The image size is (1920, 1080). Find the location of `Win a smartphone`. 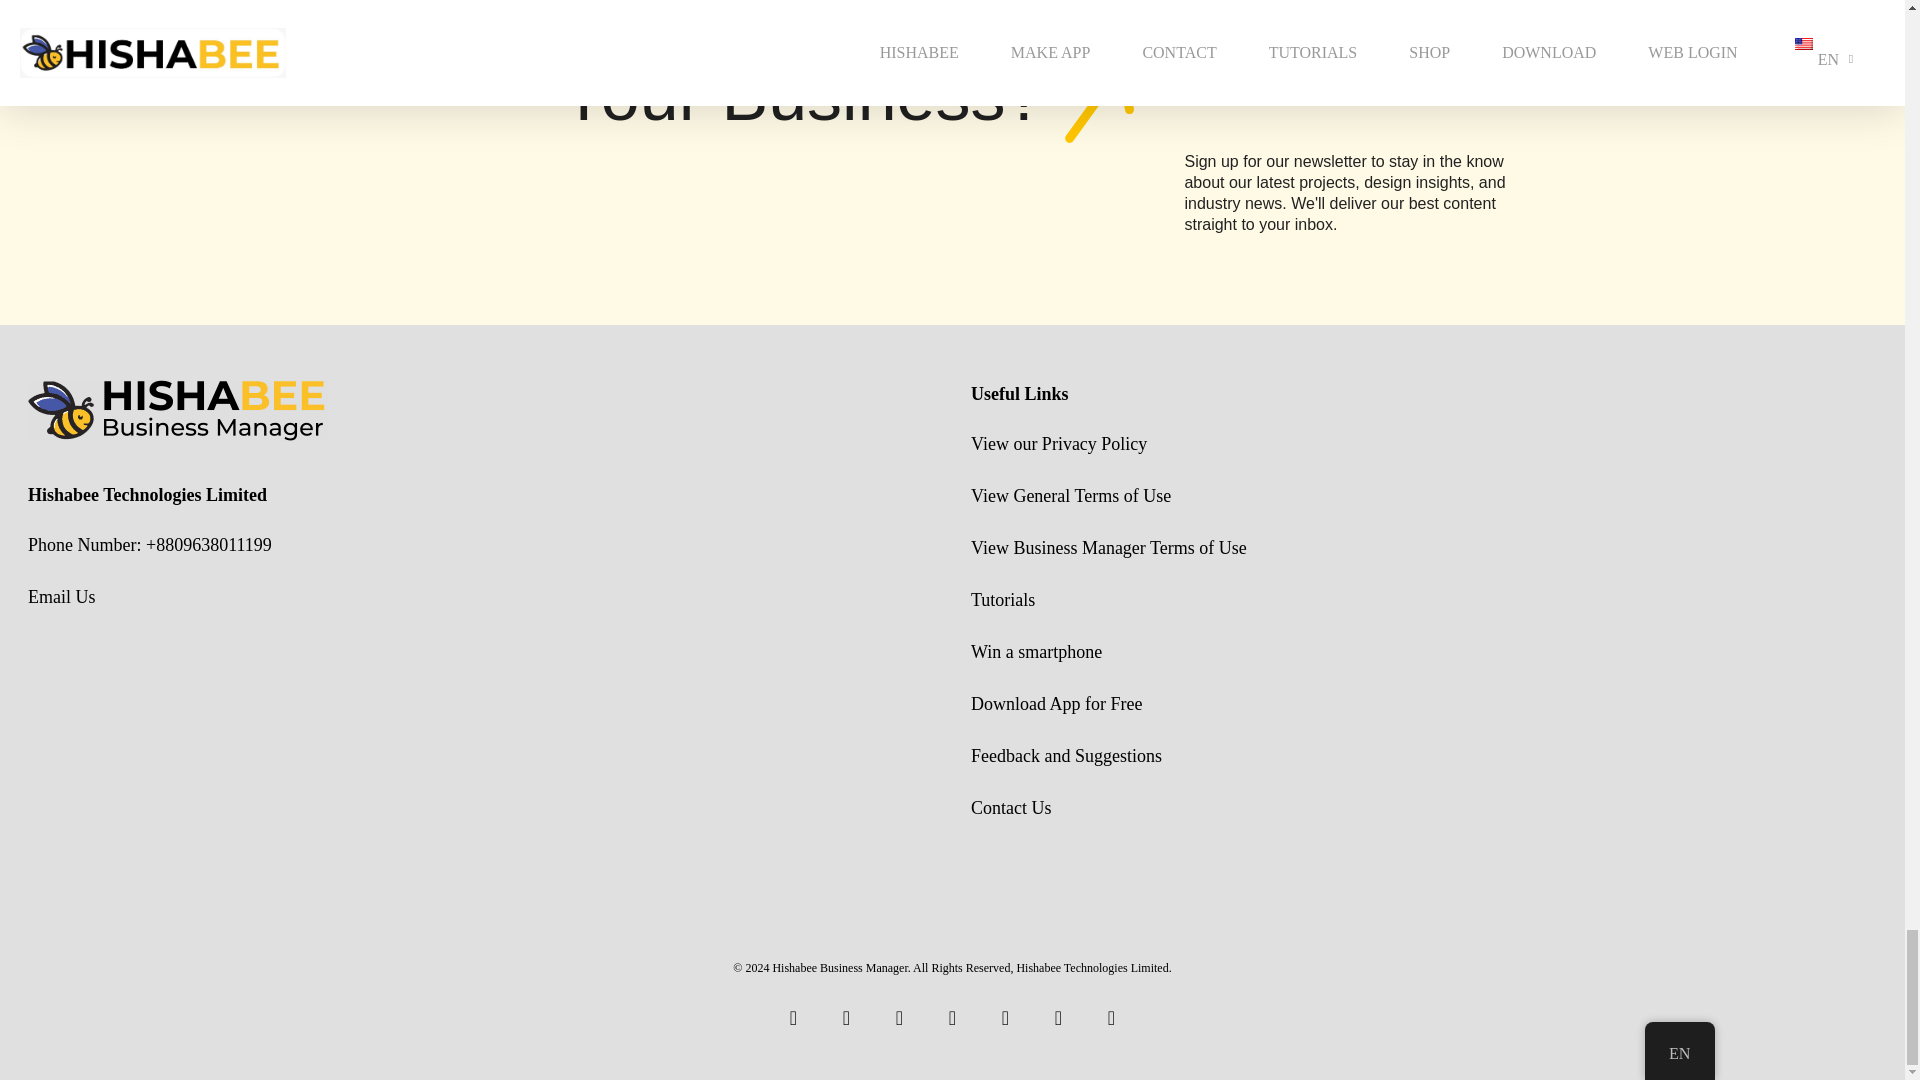

Win a smartphone is located at coordinates (1036, 652).